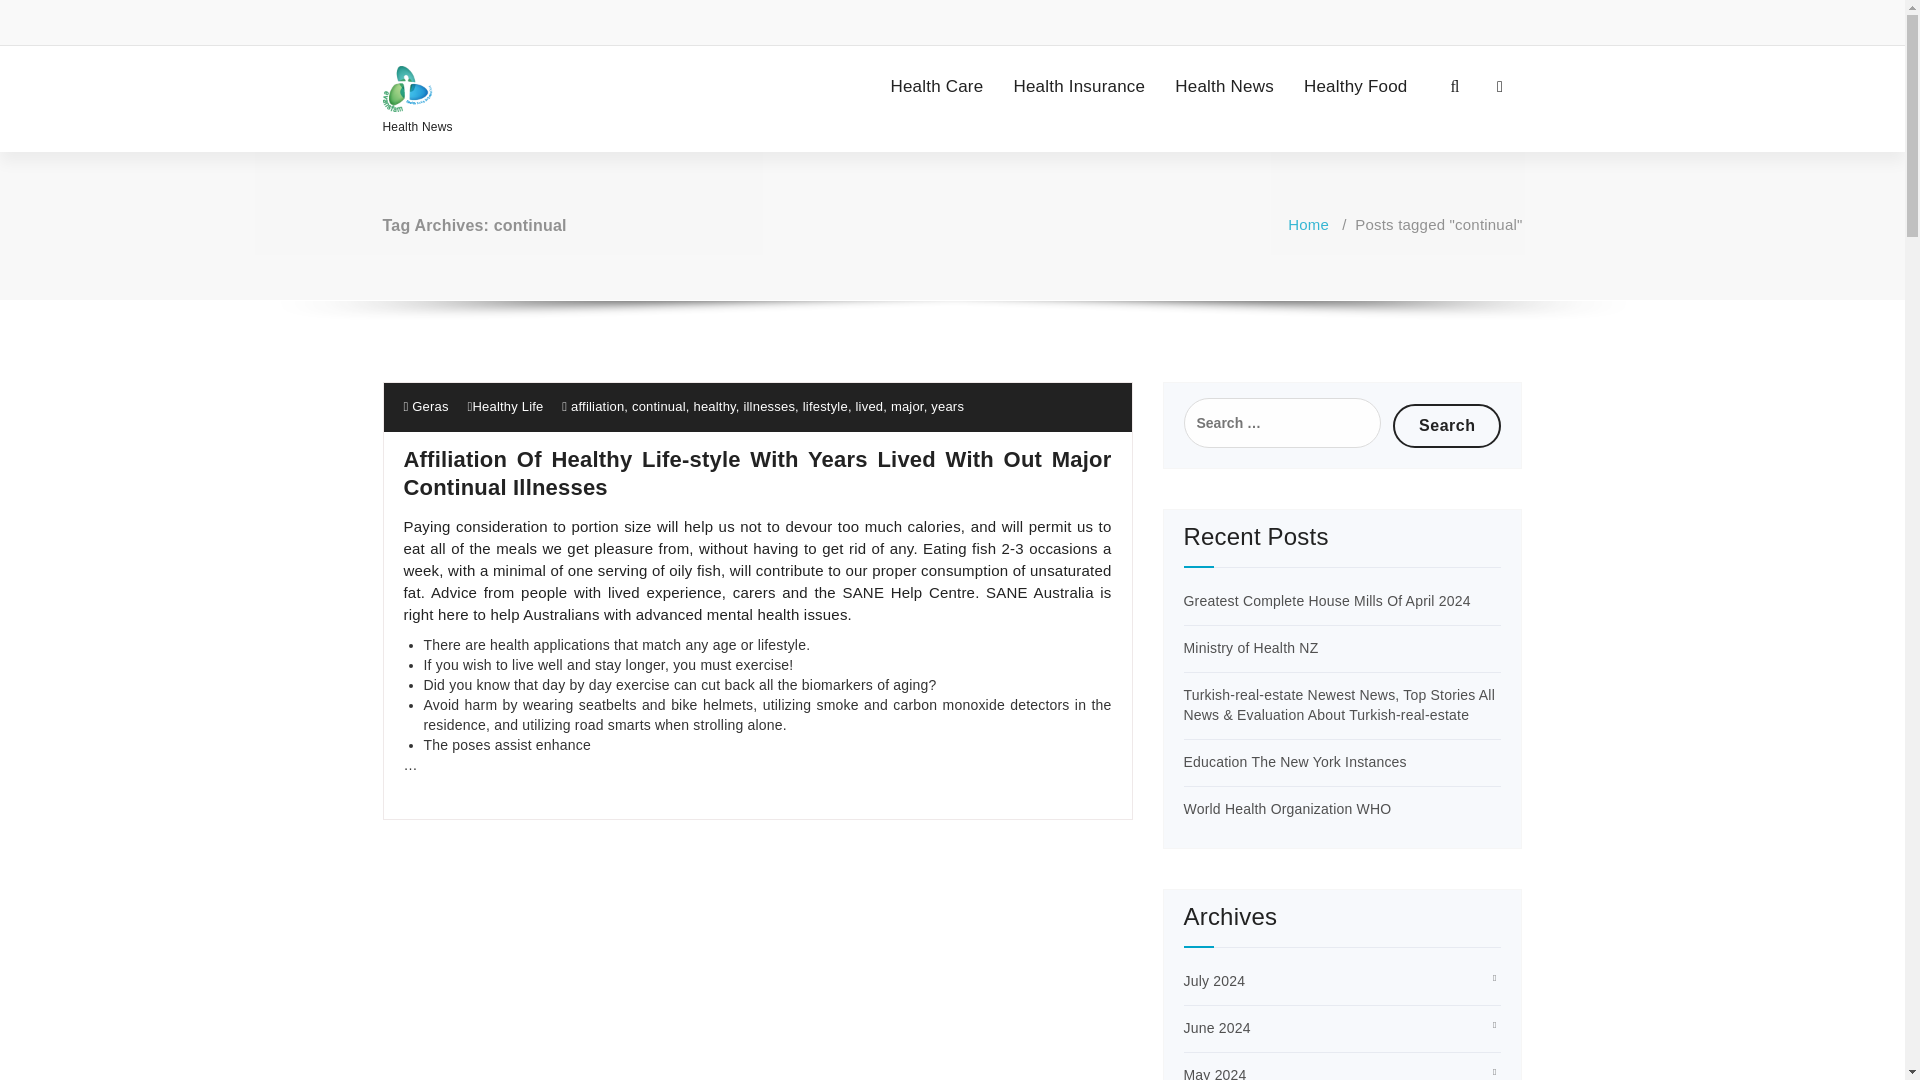 This screenshot has width=1920, height=1080. I want to click on major, so click(906, 406).